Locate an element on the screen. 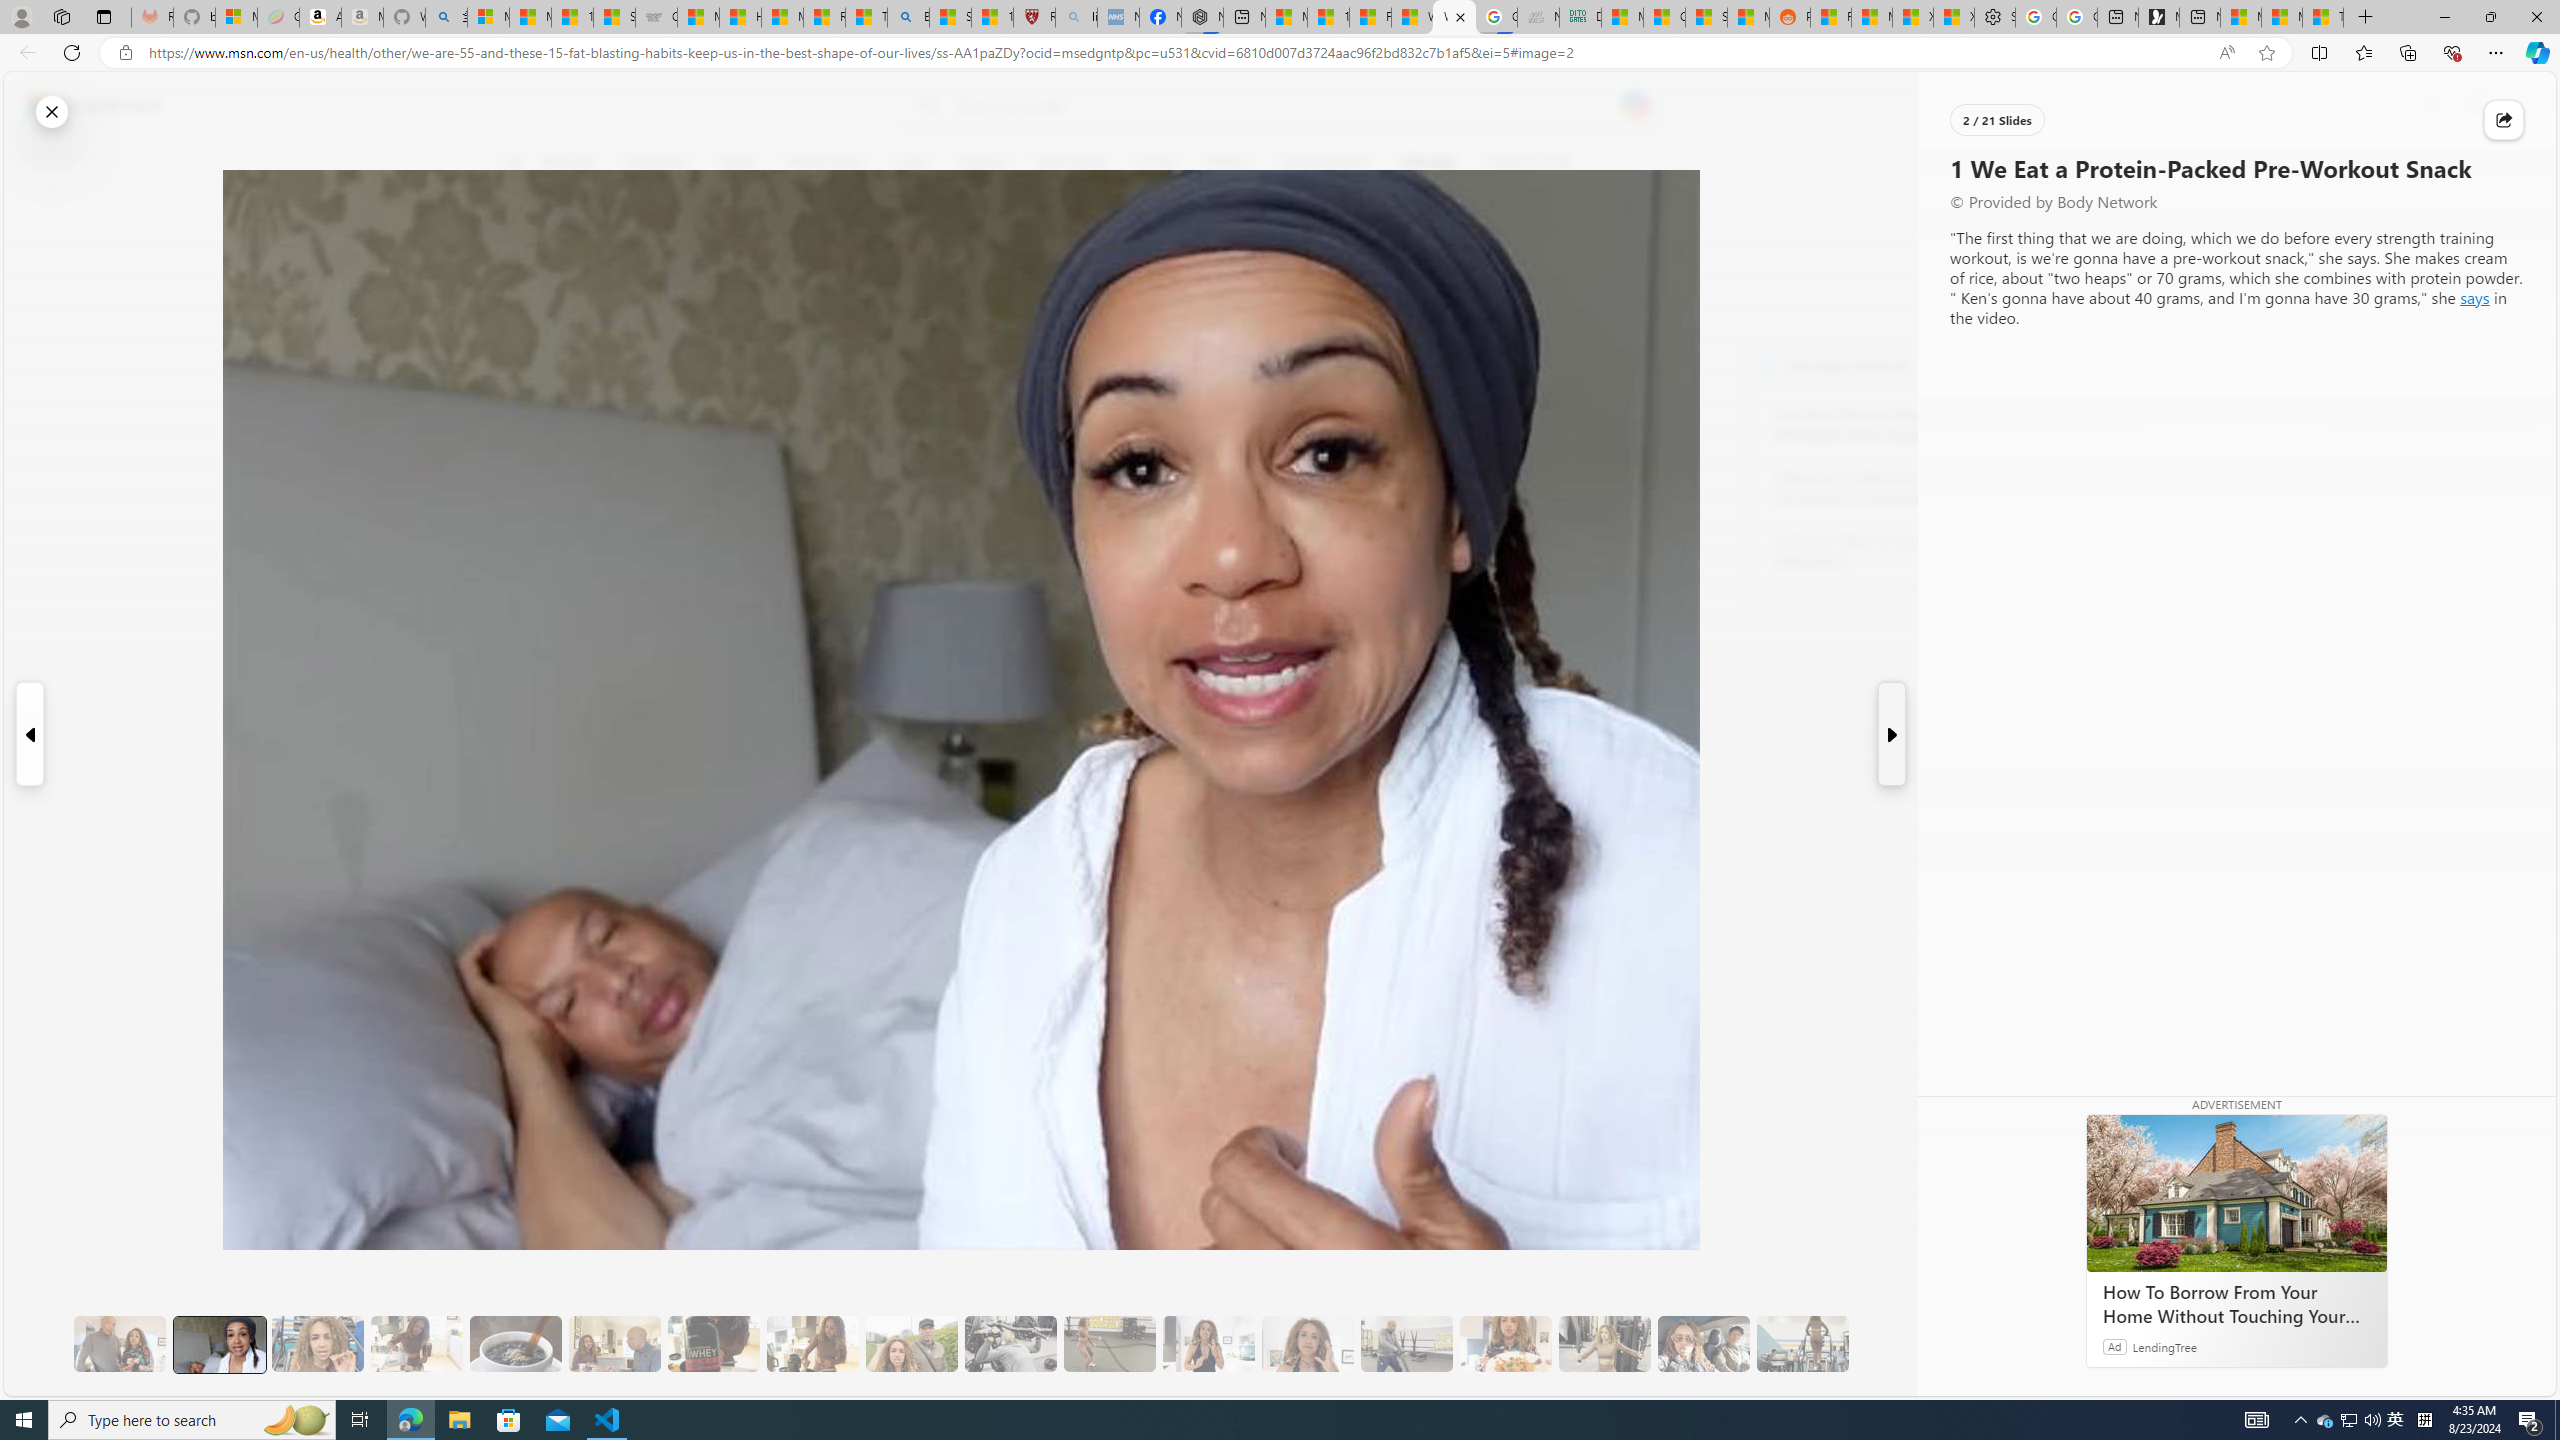 The image size is (2560, 1440). Technology is located at coordinates (1070, 163).